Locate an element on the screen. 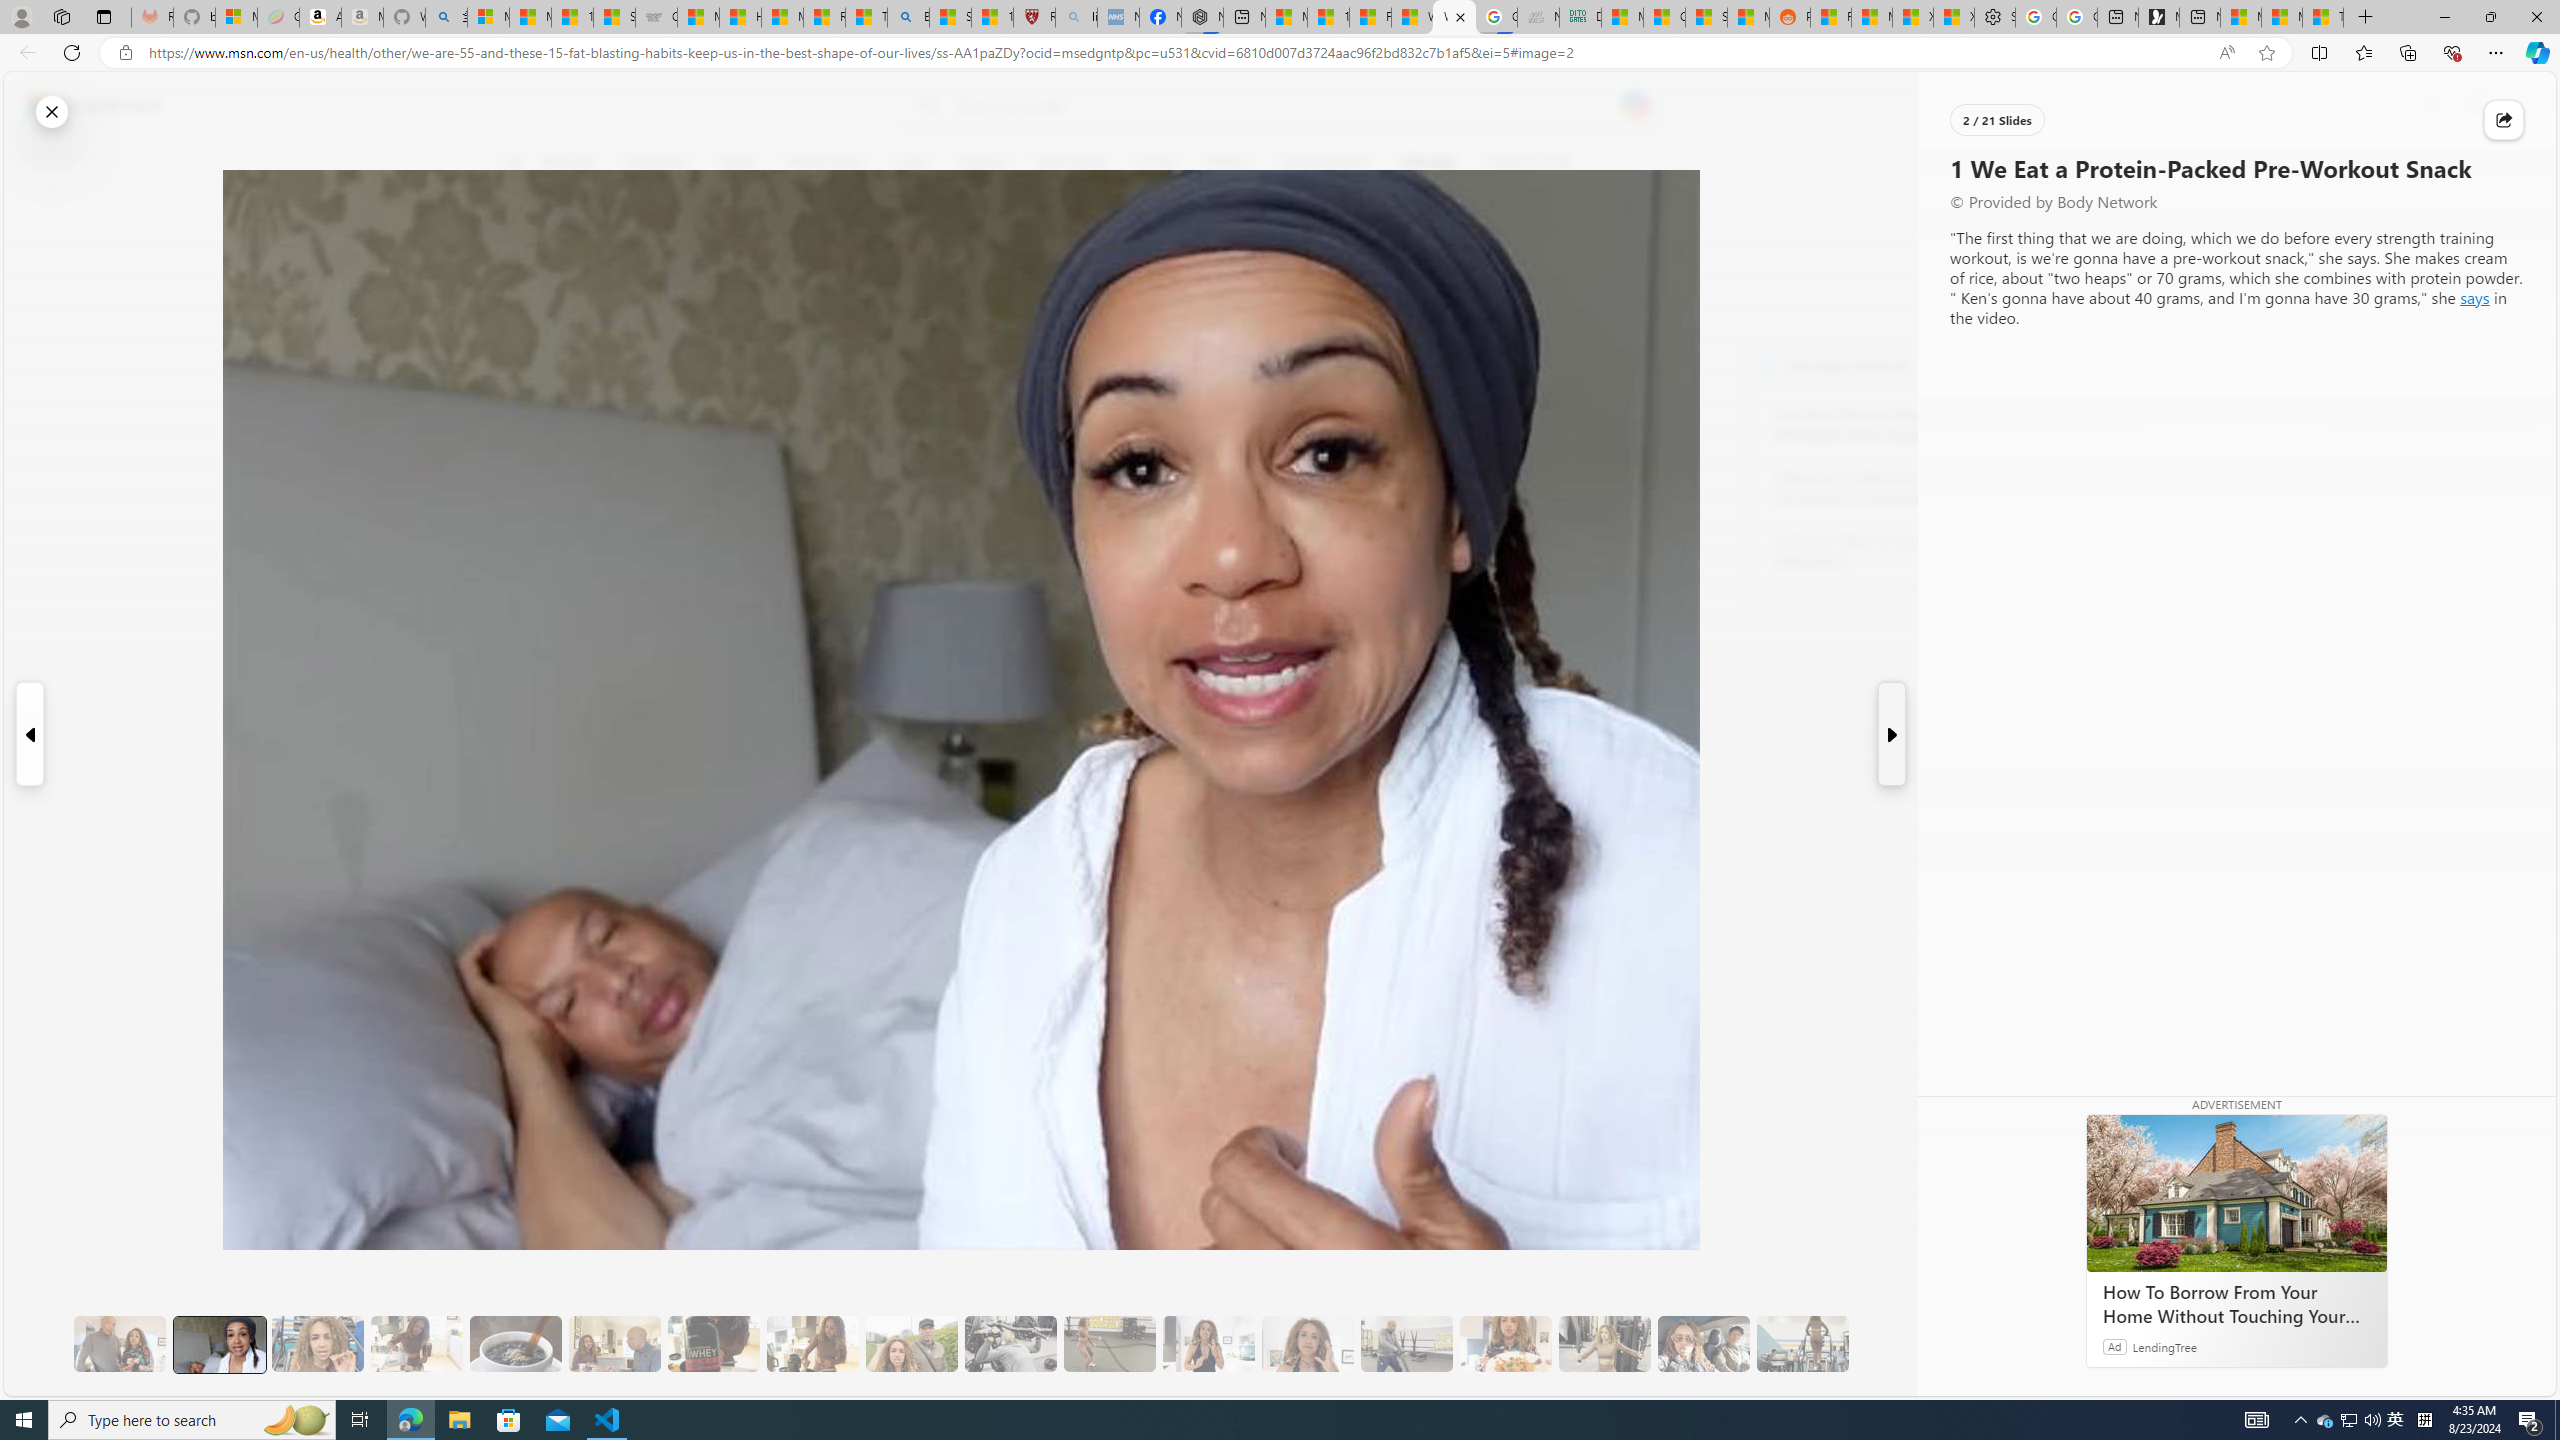 The image size is (2560, 1440). Technology is located at coordinates (1070, 163).